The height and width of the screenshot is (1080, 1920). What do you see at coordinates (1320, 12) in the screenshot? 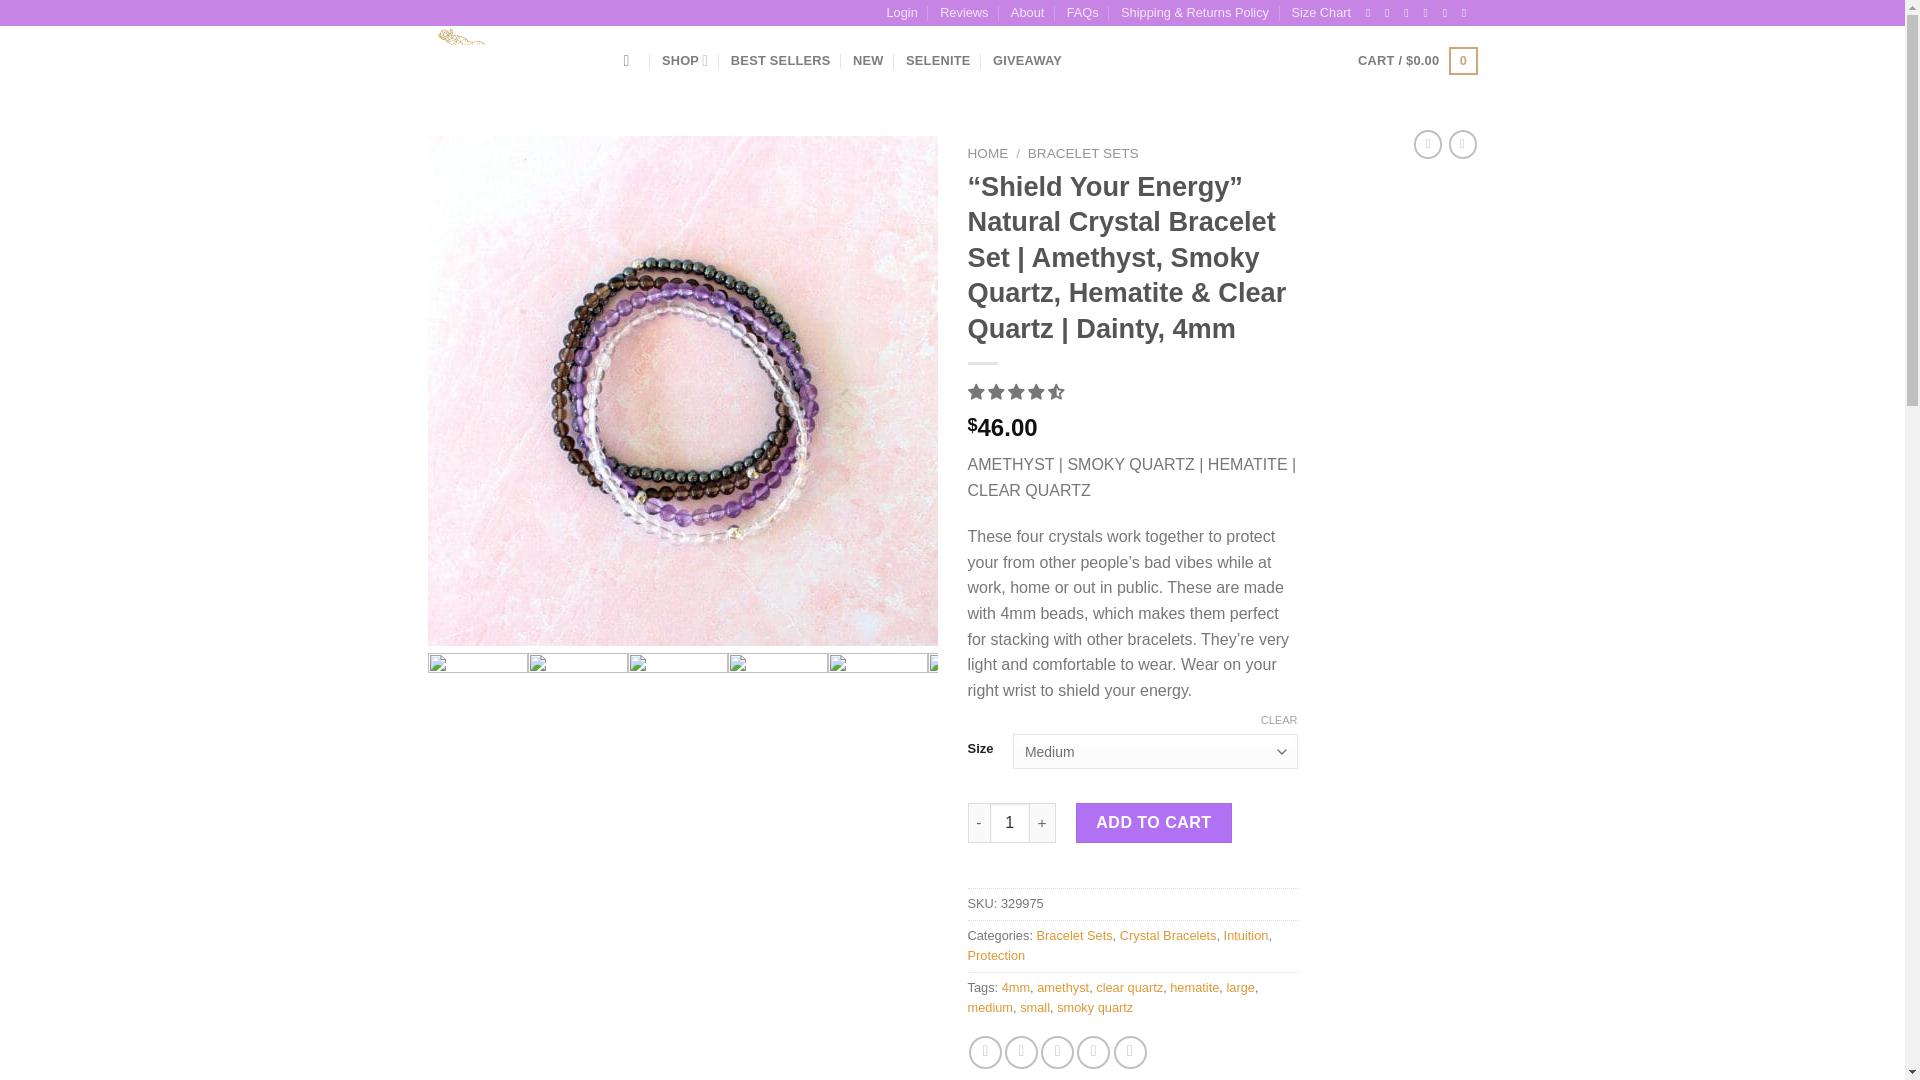
I see `Size Chart` at bounding box center [1320, 12].